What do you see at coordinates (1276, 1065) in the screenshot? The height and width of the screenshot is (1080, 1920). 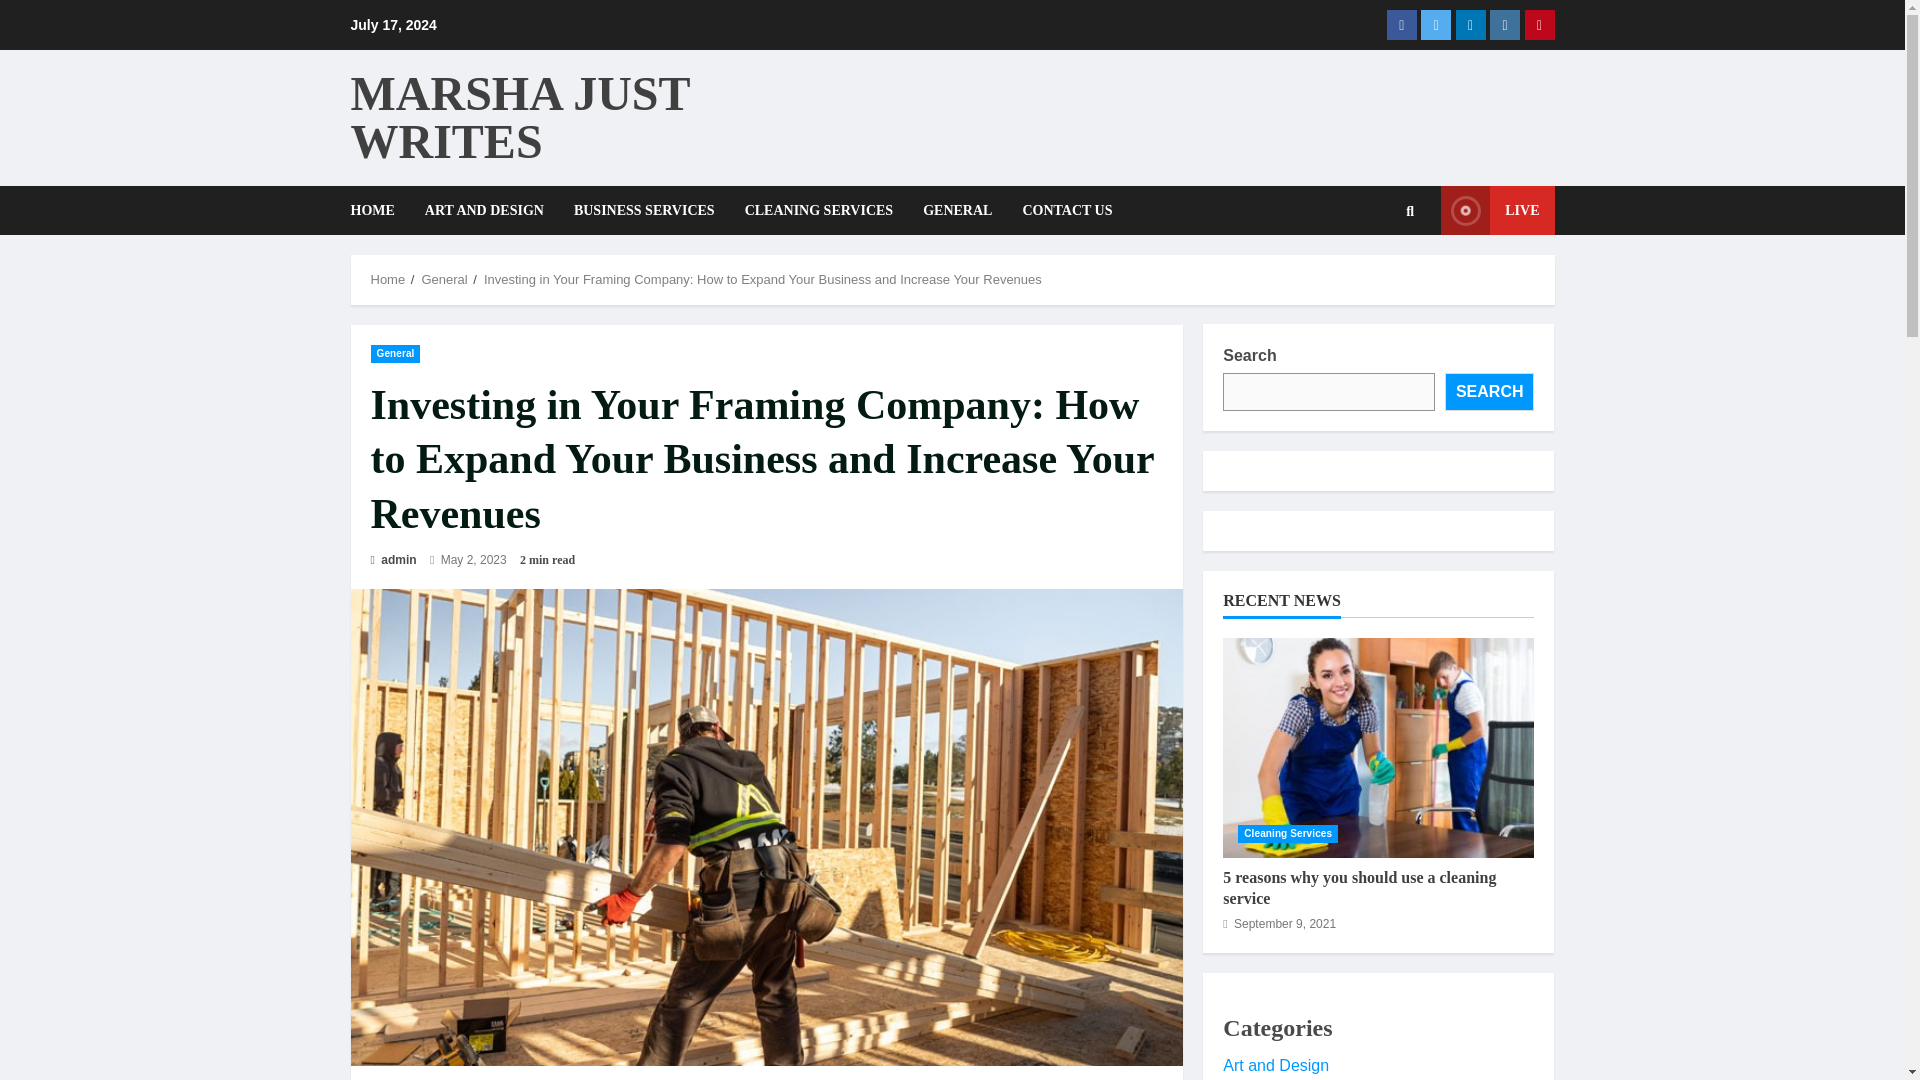 I see `Art and Design` at bounding box center [1276, 1065].